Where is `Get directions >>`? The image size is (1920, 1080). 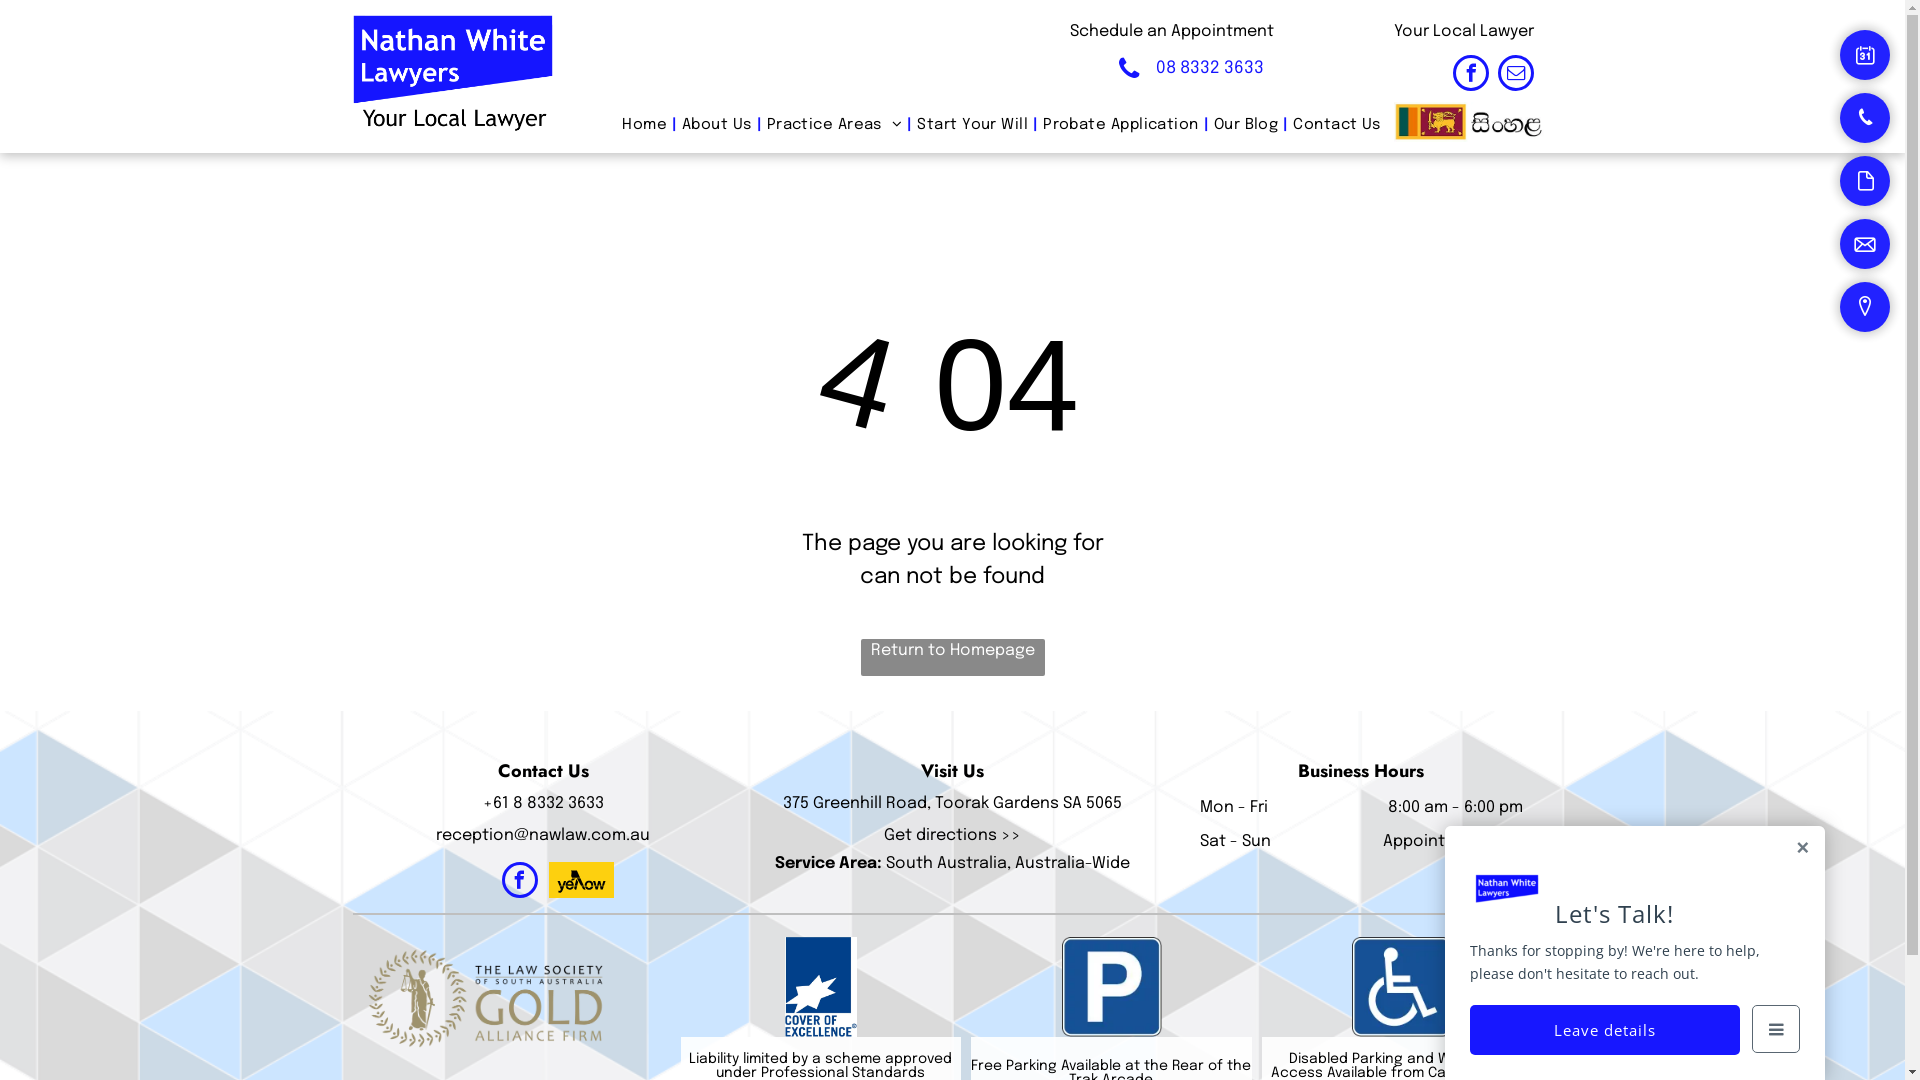 Get directions >> is located at coordinates (952, 836).